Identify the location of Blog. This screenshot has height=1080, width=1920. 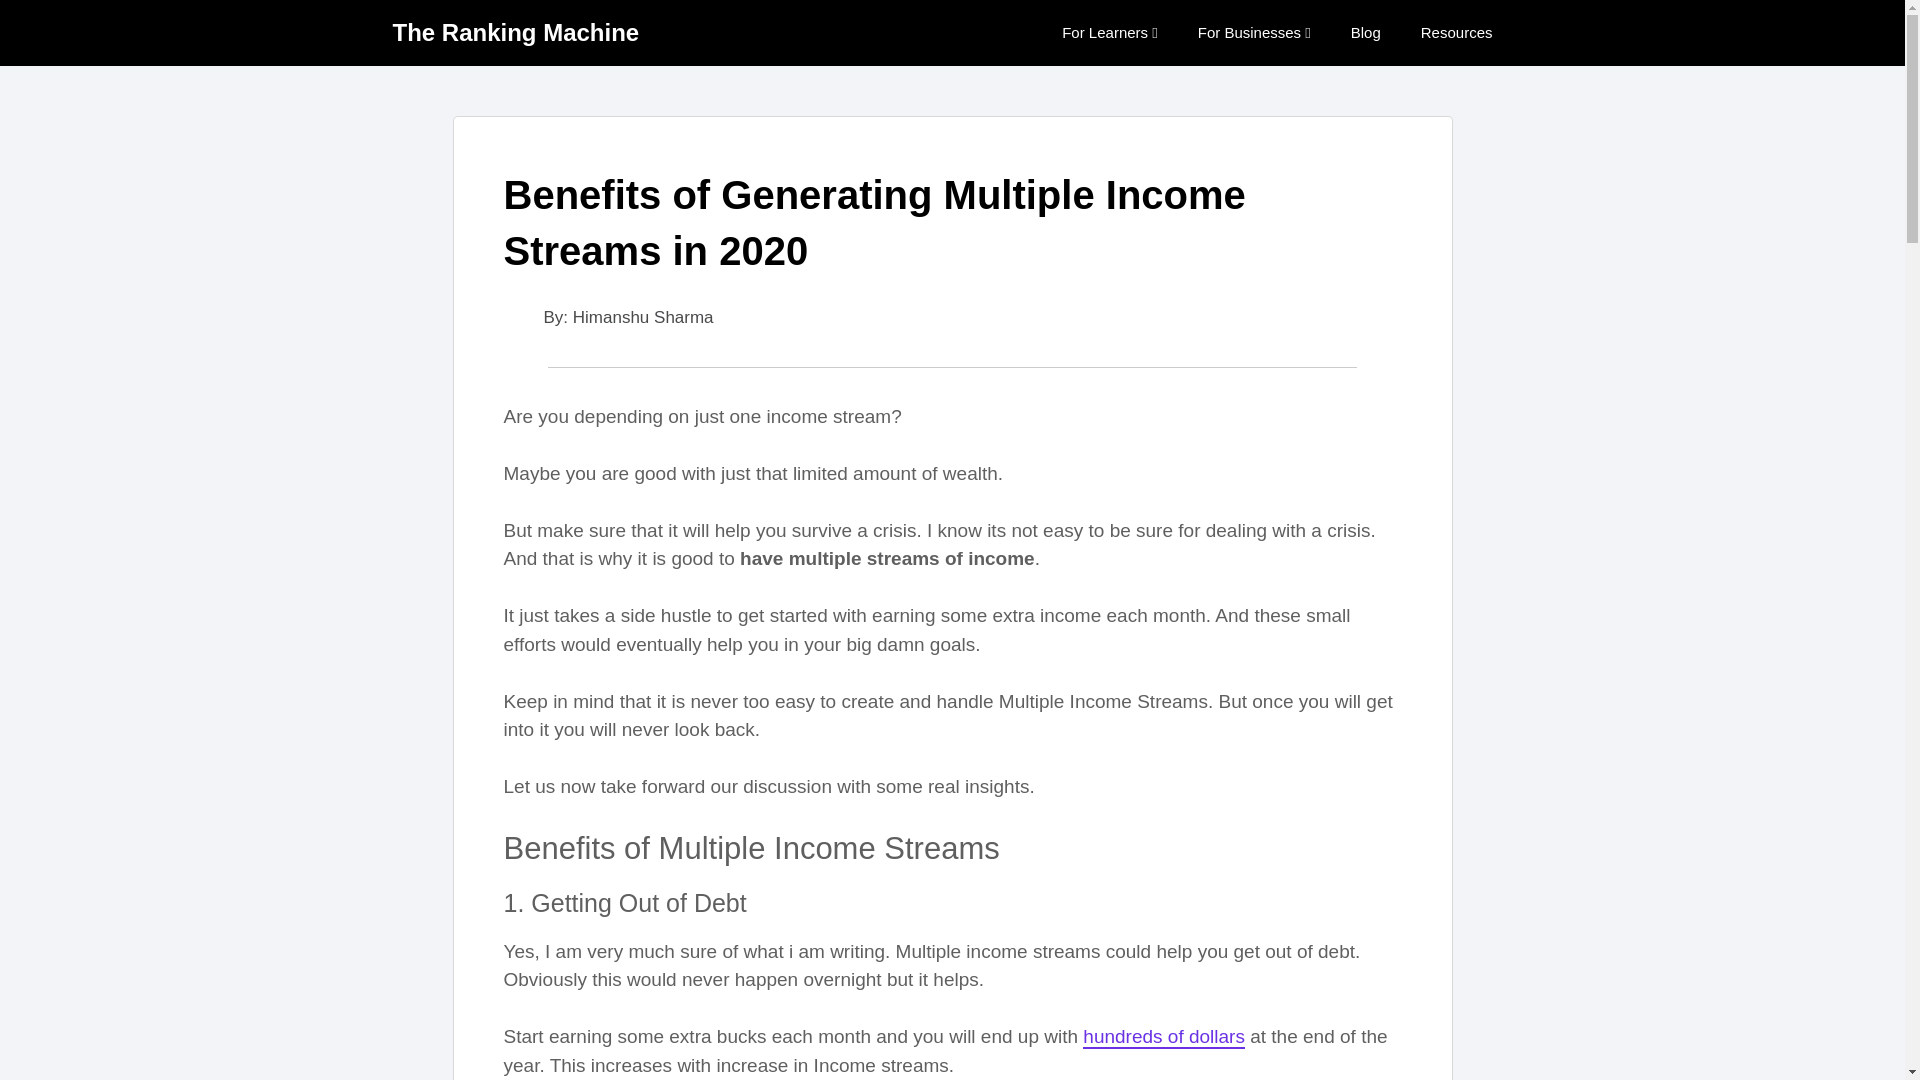
(1366, 32).